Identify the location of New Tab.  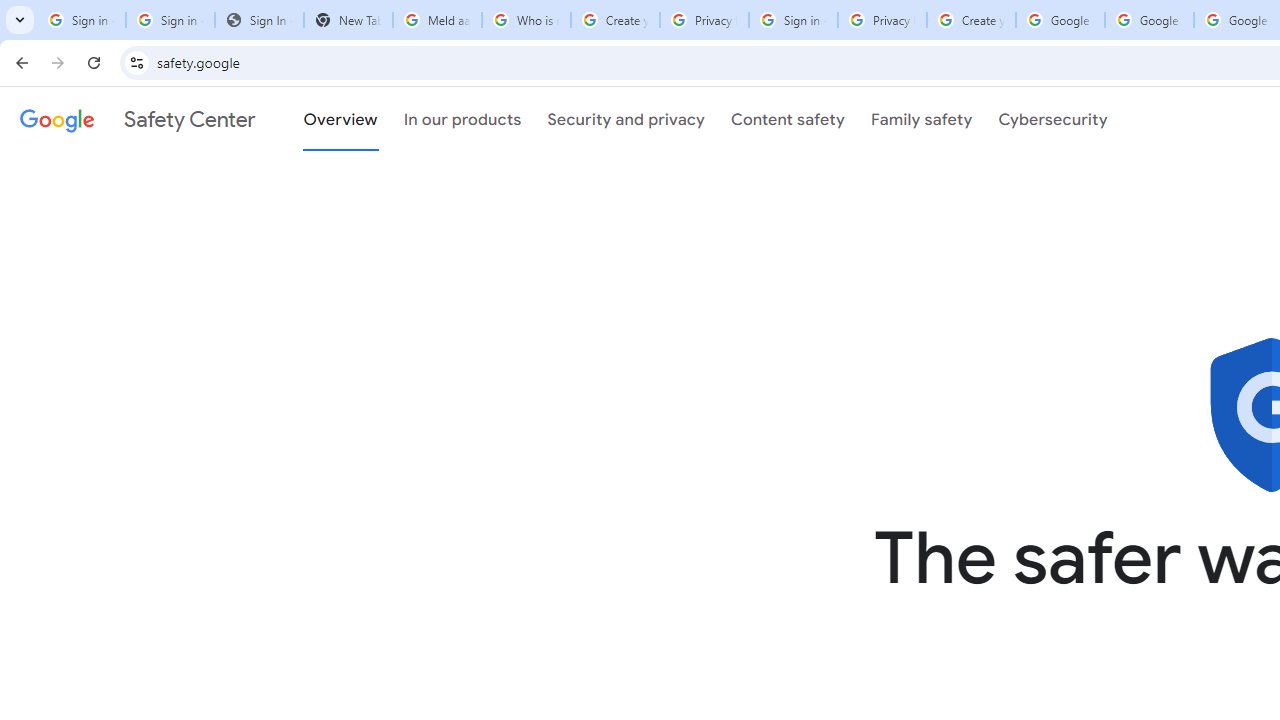
(348, 20).